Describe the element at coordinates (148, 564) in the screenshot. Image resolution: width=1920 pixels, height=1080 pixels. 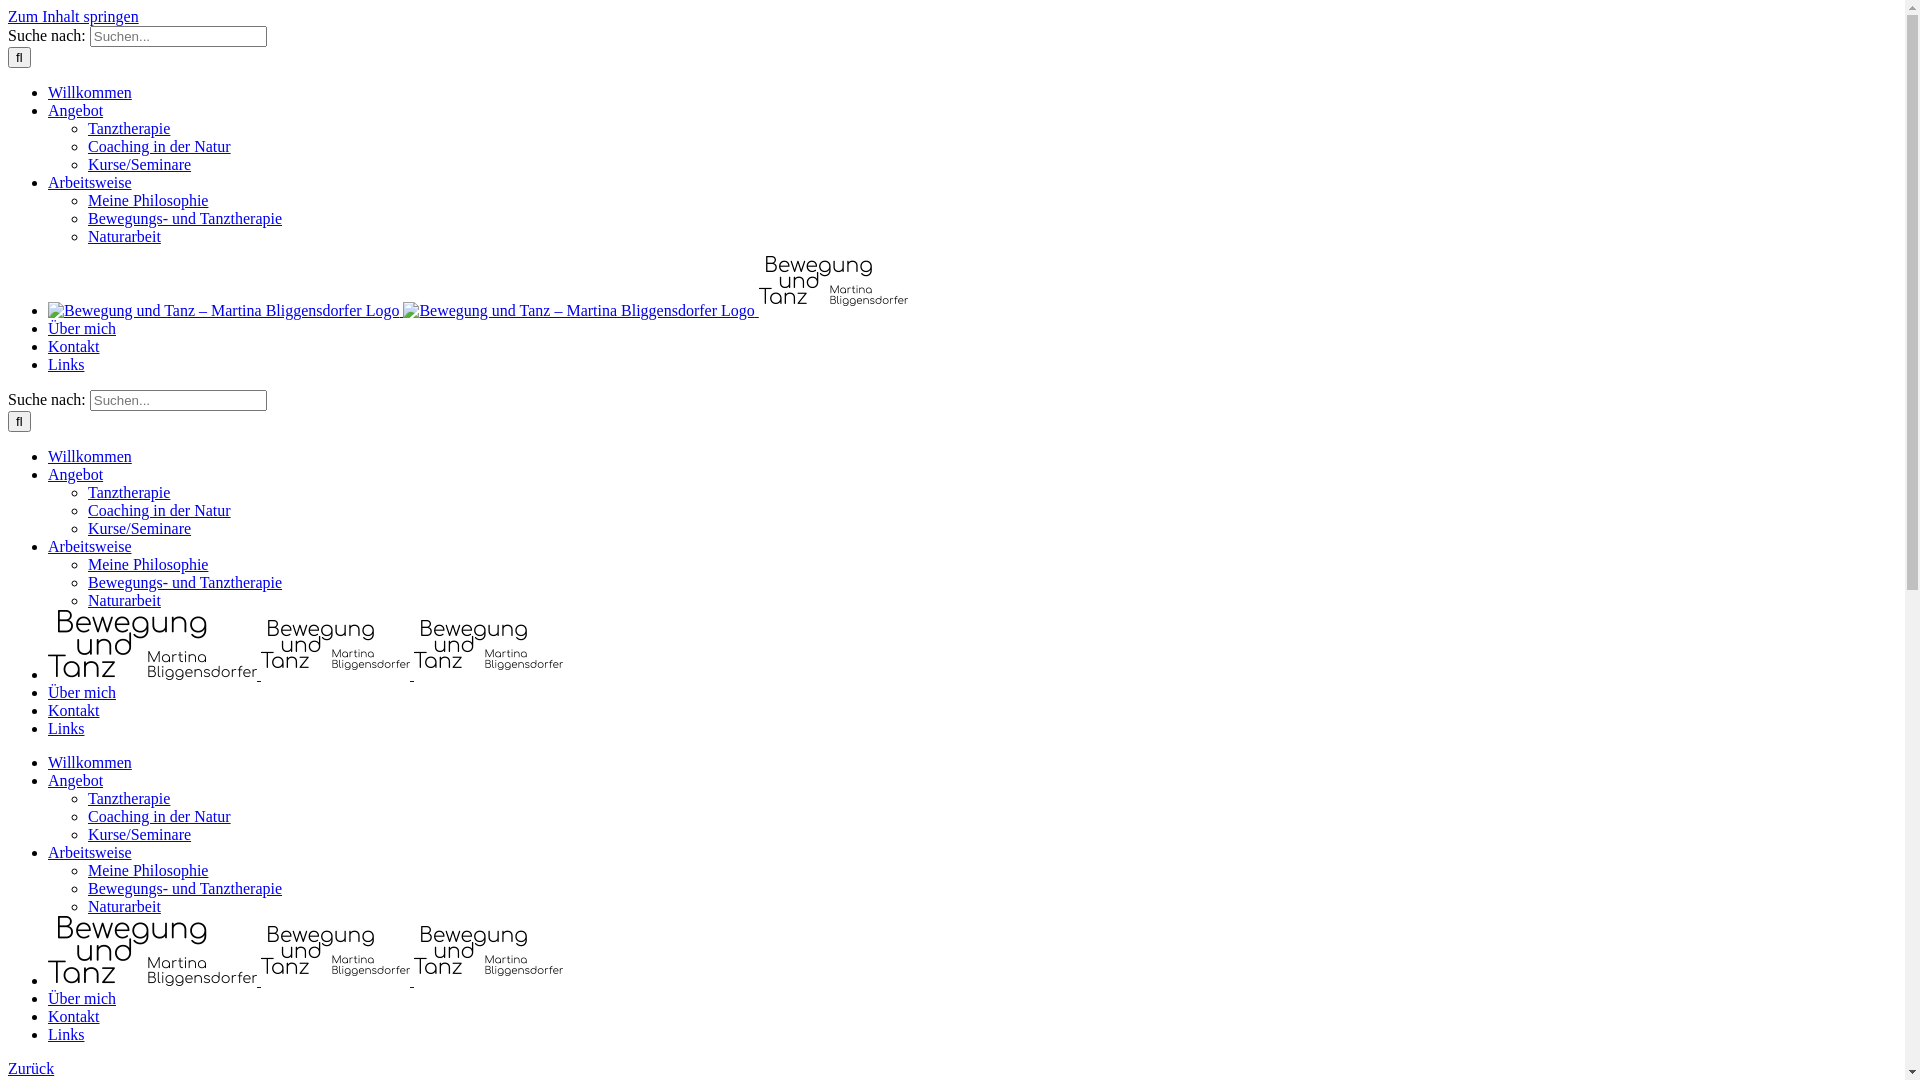
I see `Meine Philosophie` at that location.